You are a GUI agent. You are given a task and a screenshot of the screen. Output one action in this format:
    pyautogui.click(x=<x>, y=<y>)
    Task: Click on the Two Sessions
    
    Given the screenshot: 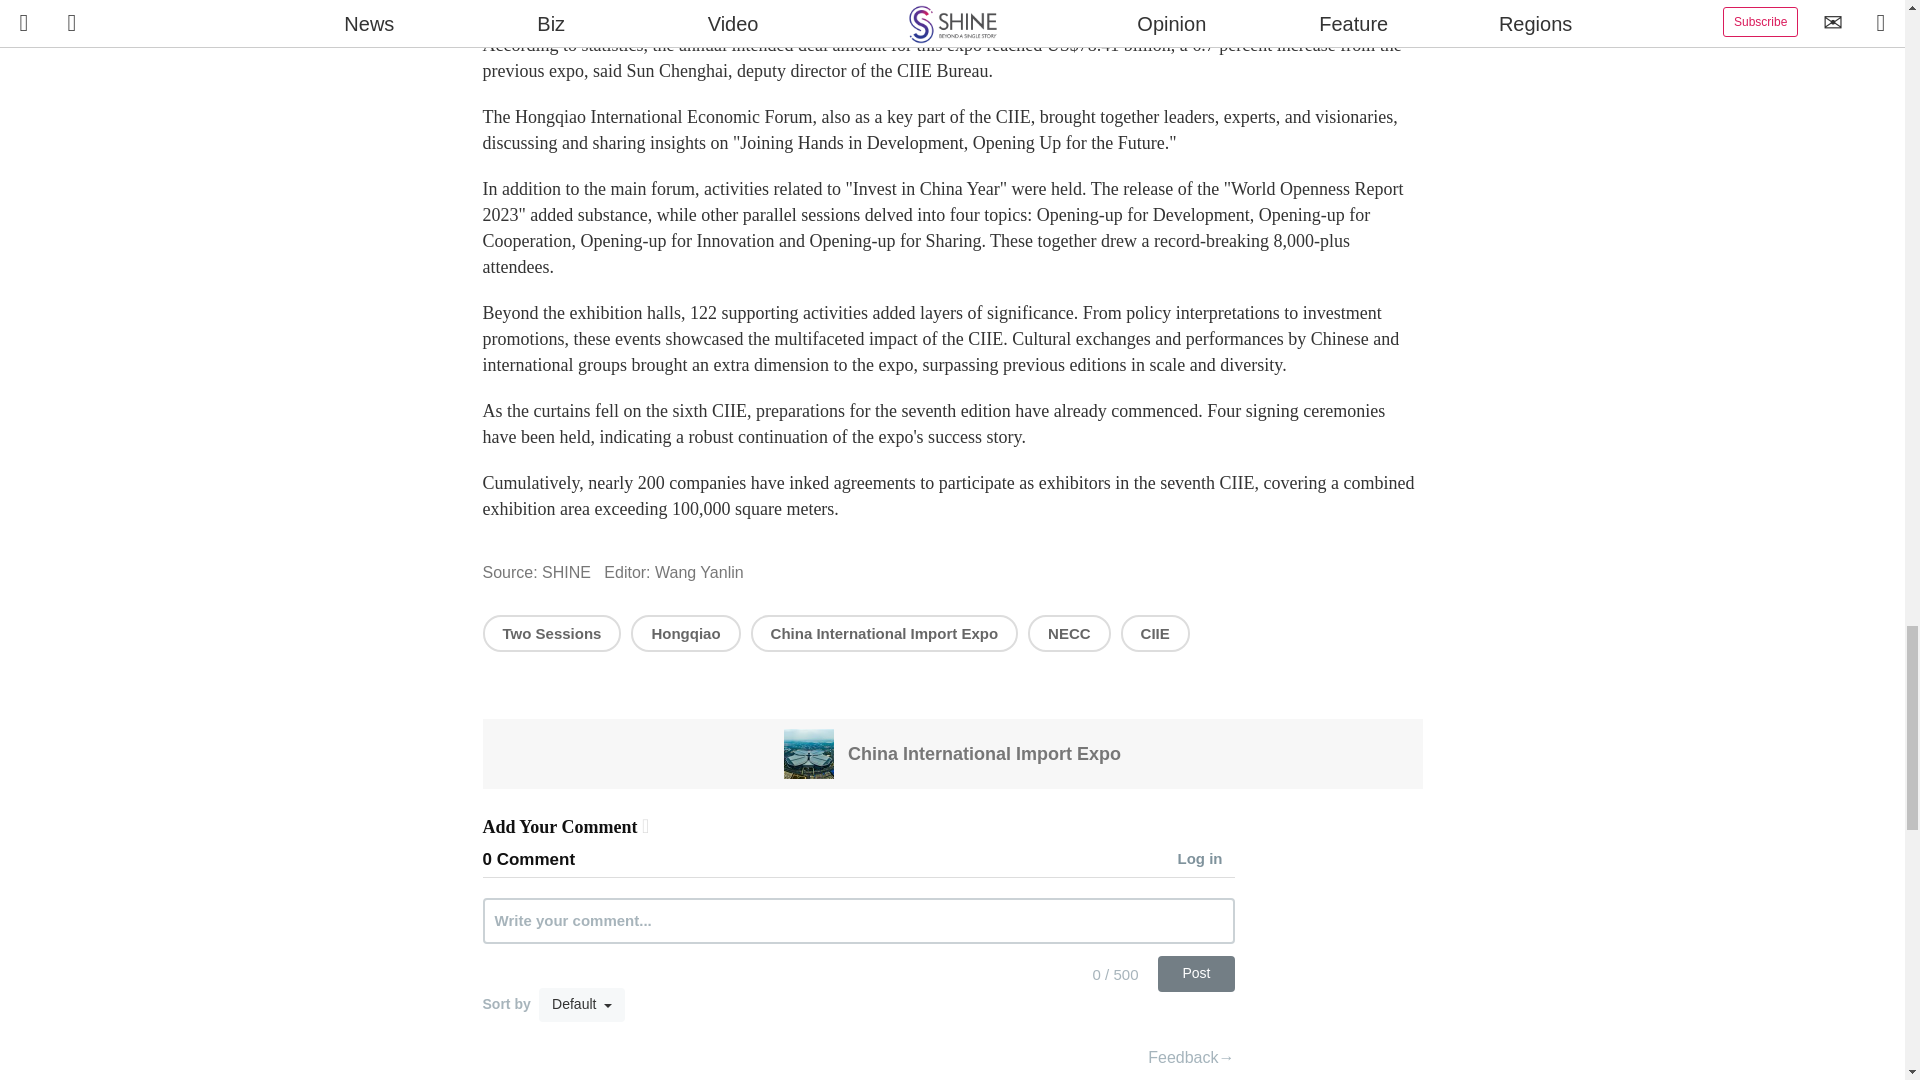 What is the action you would take?
    pyautogui.click(x=550, y=633)
    